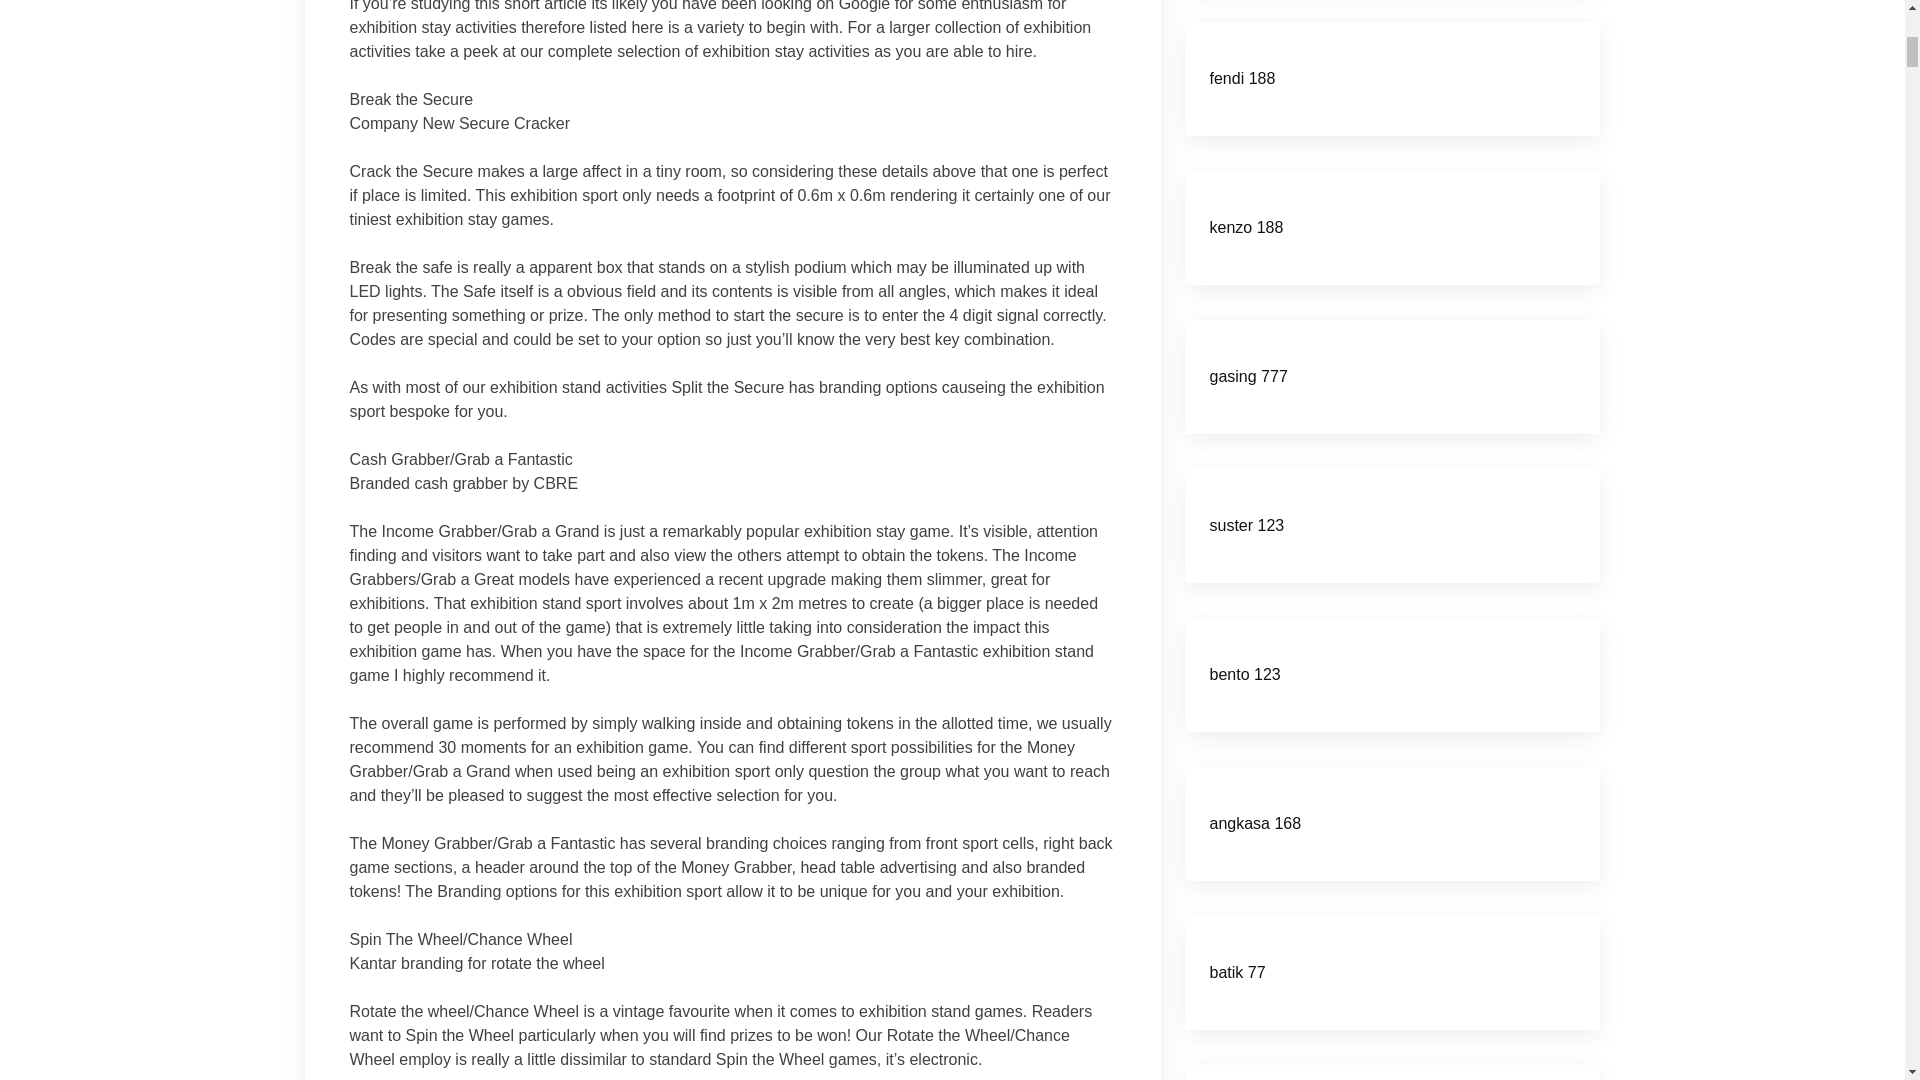  What do you see at coordinates (1255, 823) in the screenshot?
I see `angkasa 168` at bounding box center [1255, 823].